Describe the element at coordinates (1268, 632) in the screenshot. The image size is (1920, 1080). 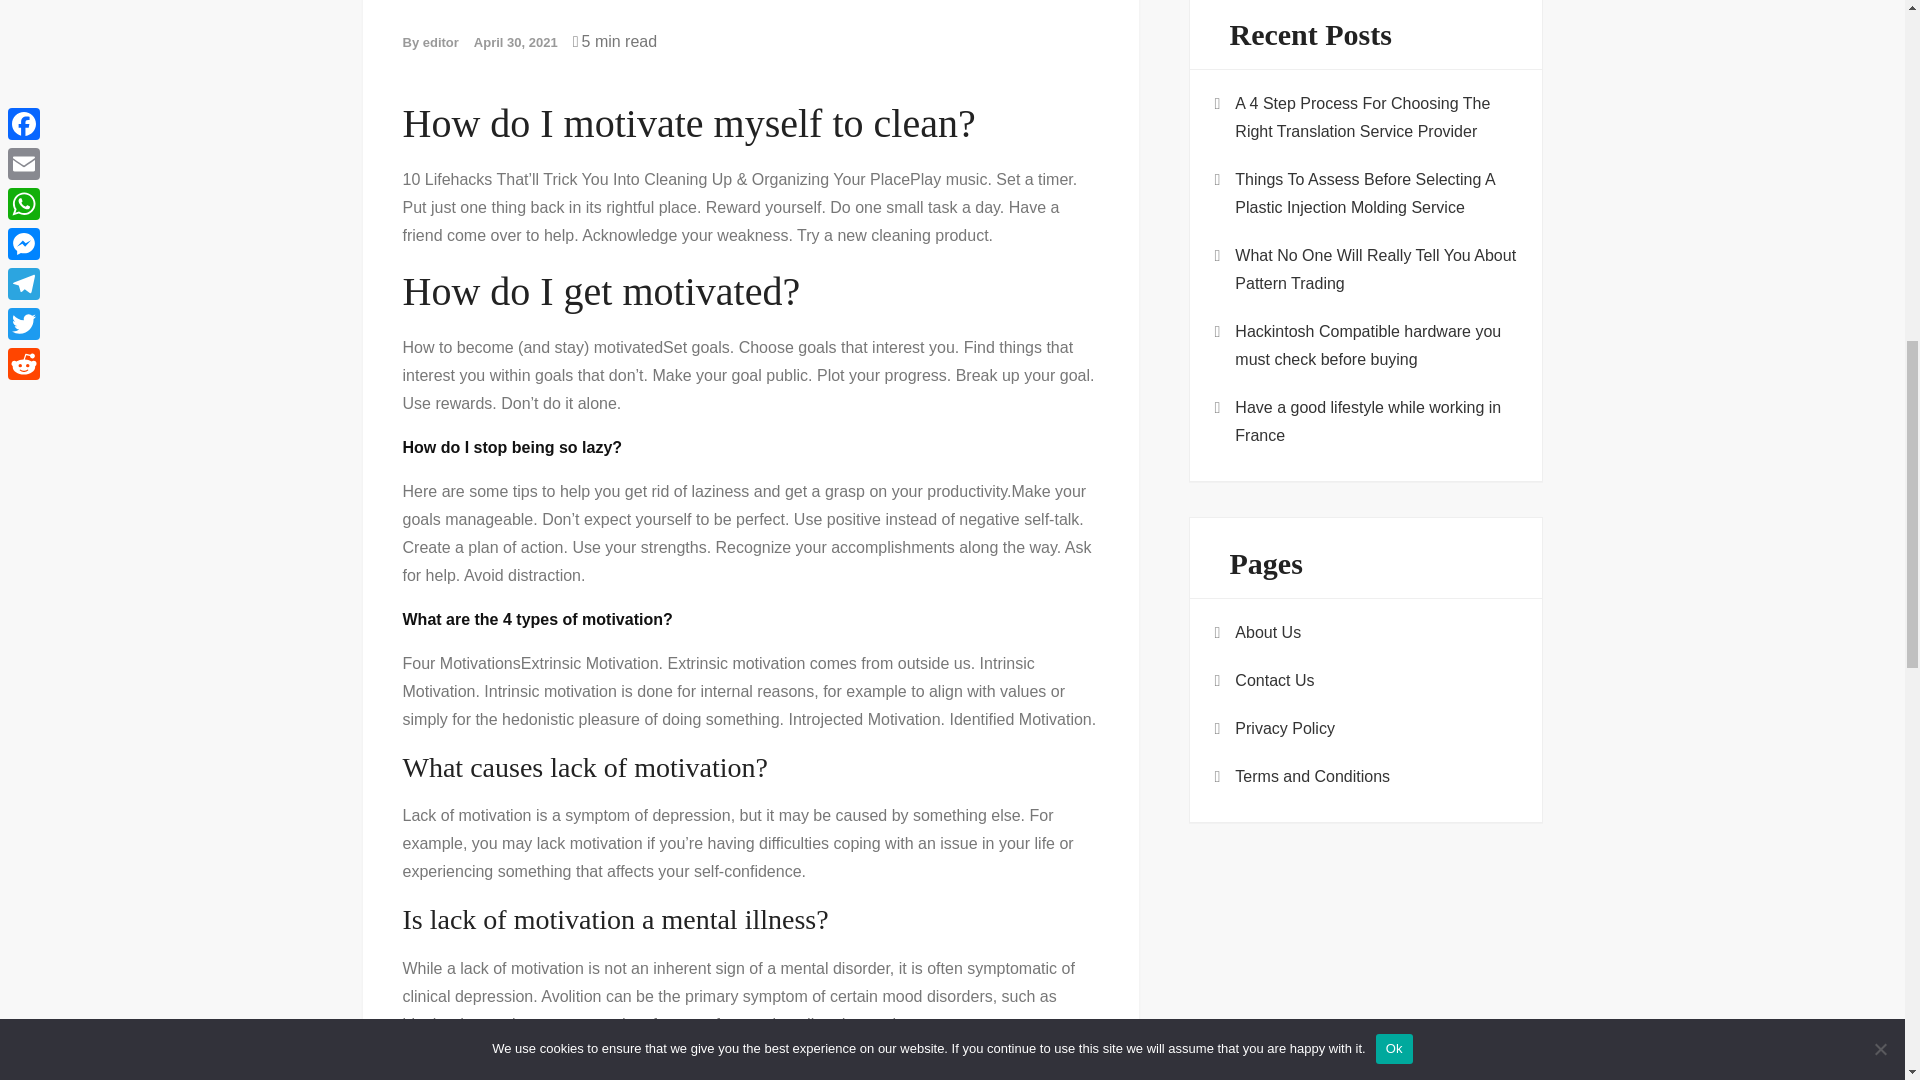
I see `About Us` at that location.